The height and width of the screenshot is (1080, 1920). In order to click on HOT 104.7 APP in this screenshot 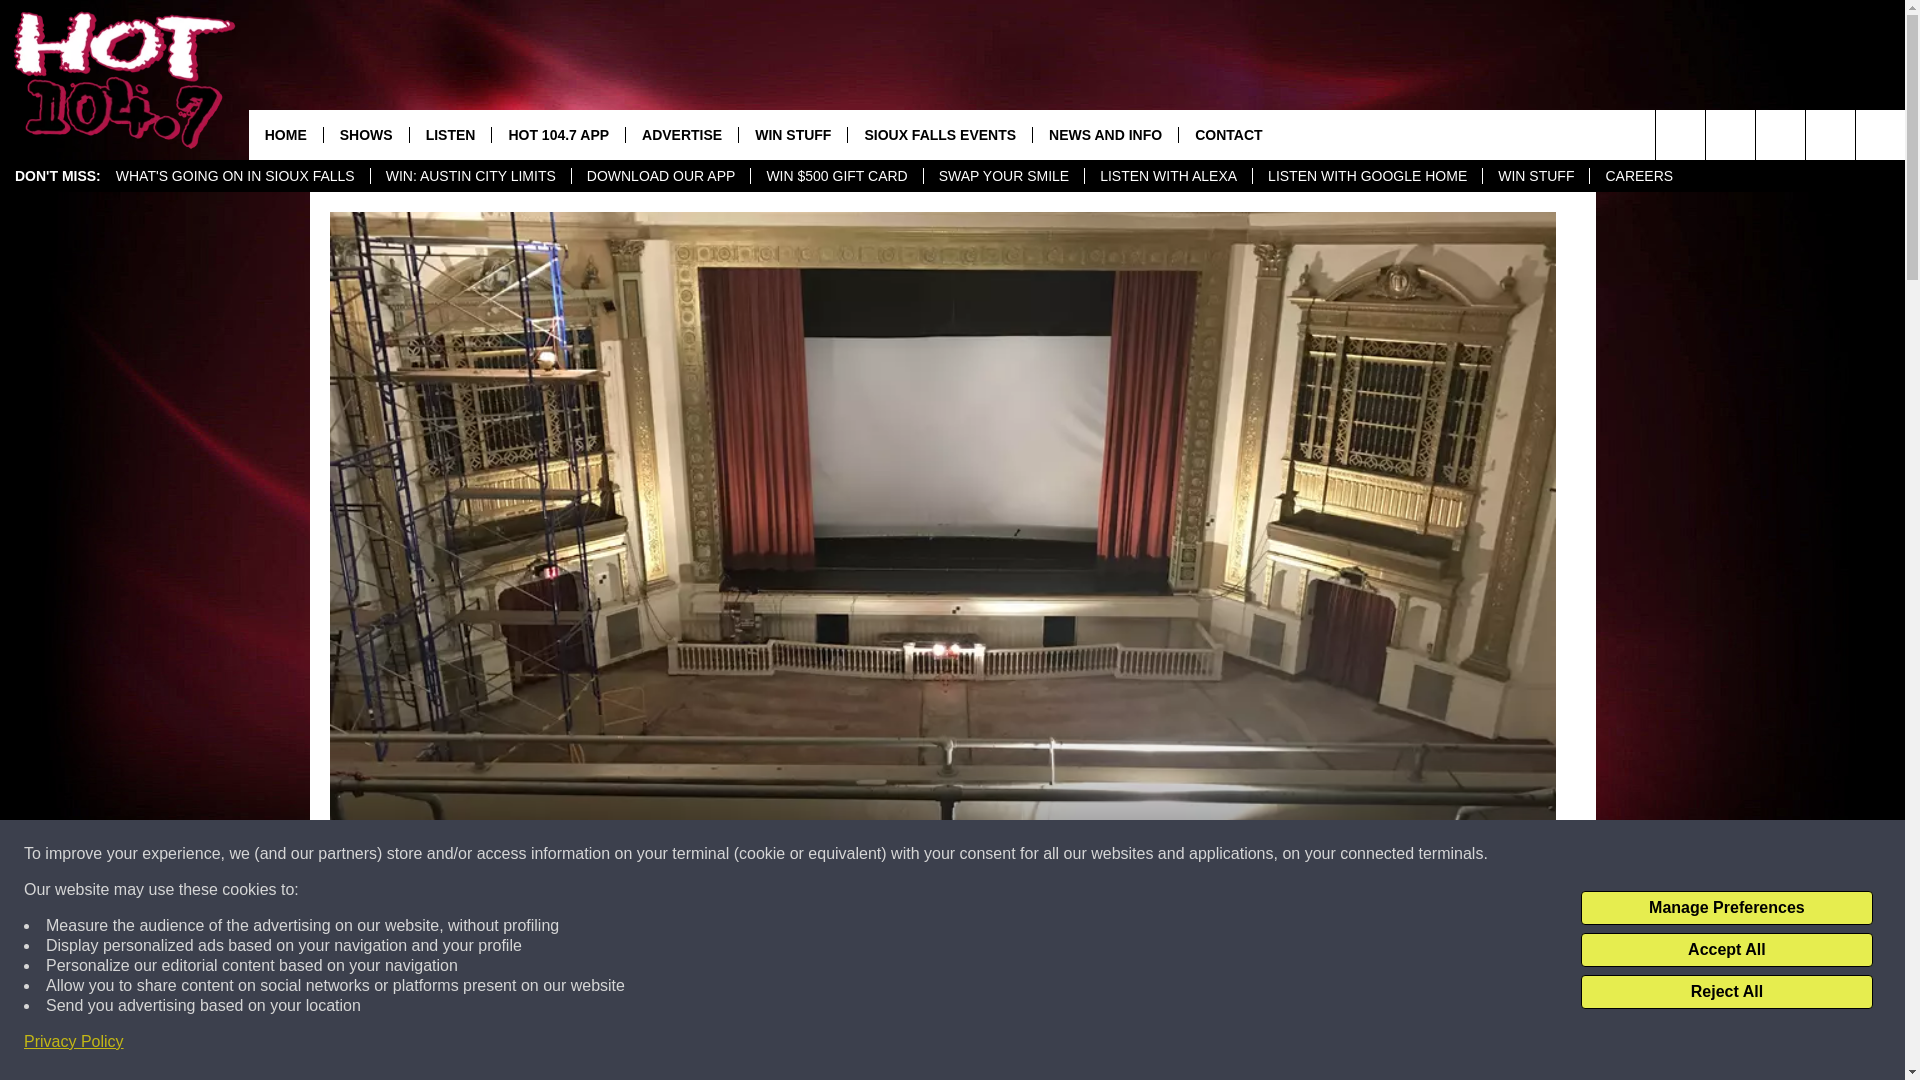, I will do `click(558, 134)`.